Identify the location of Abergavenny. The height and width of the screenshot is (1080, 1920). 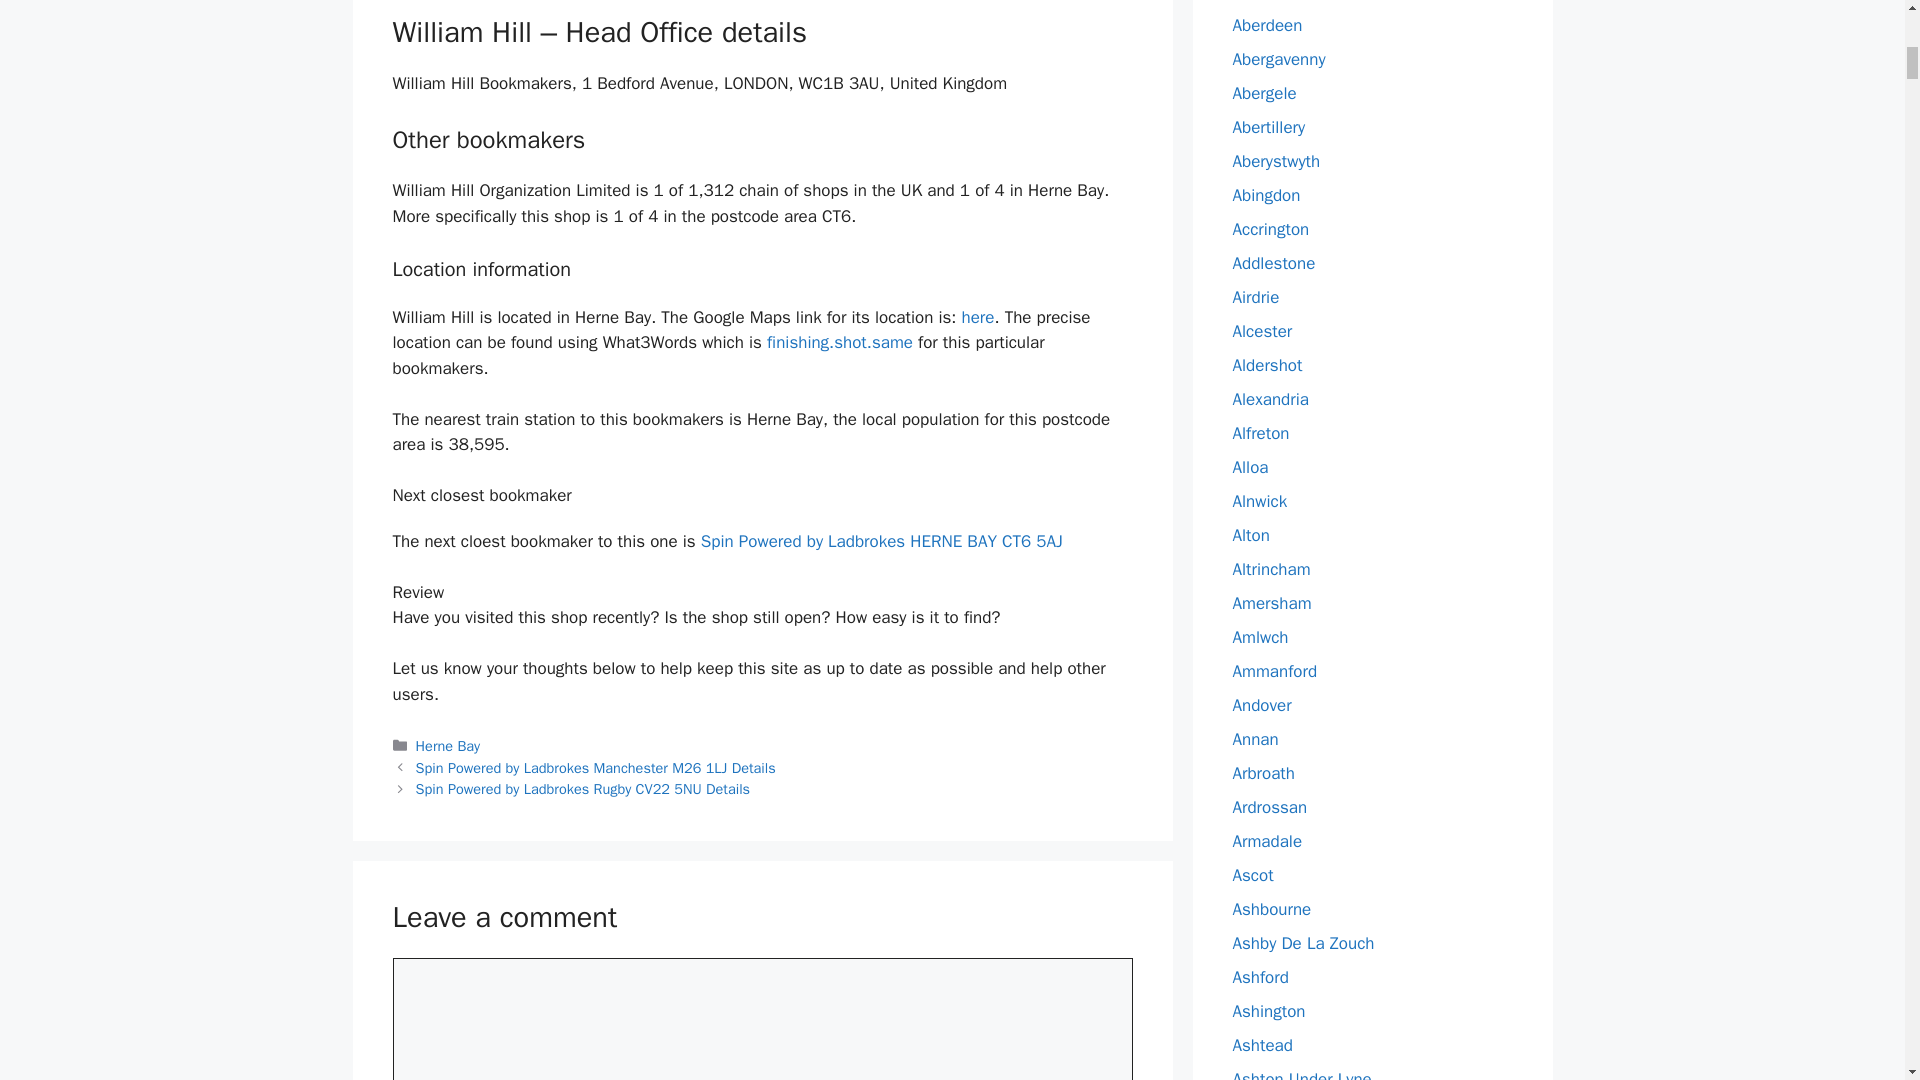
(1278, 59).